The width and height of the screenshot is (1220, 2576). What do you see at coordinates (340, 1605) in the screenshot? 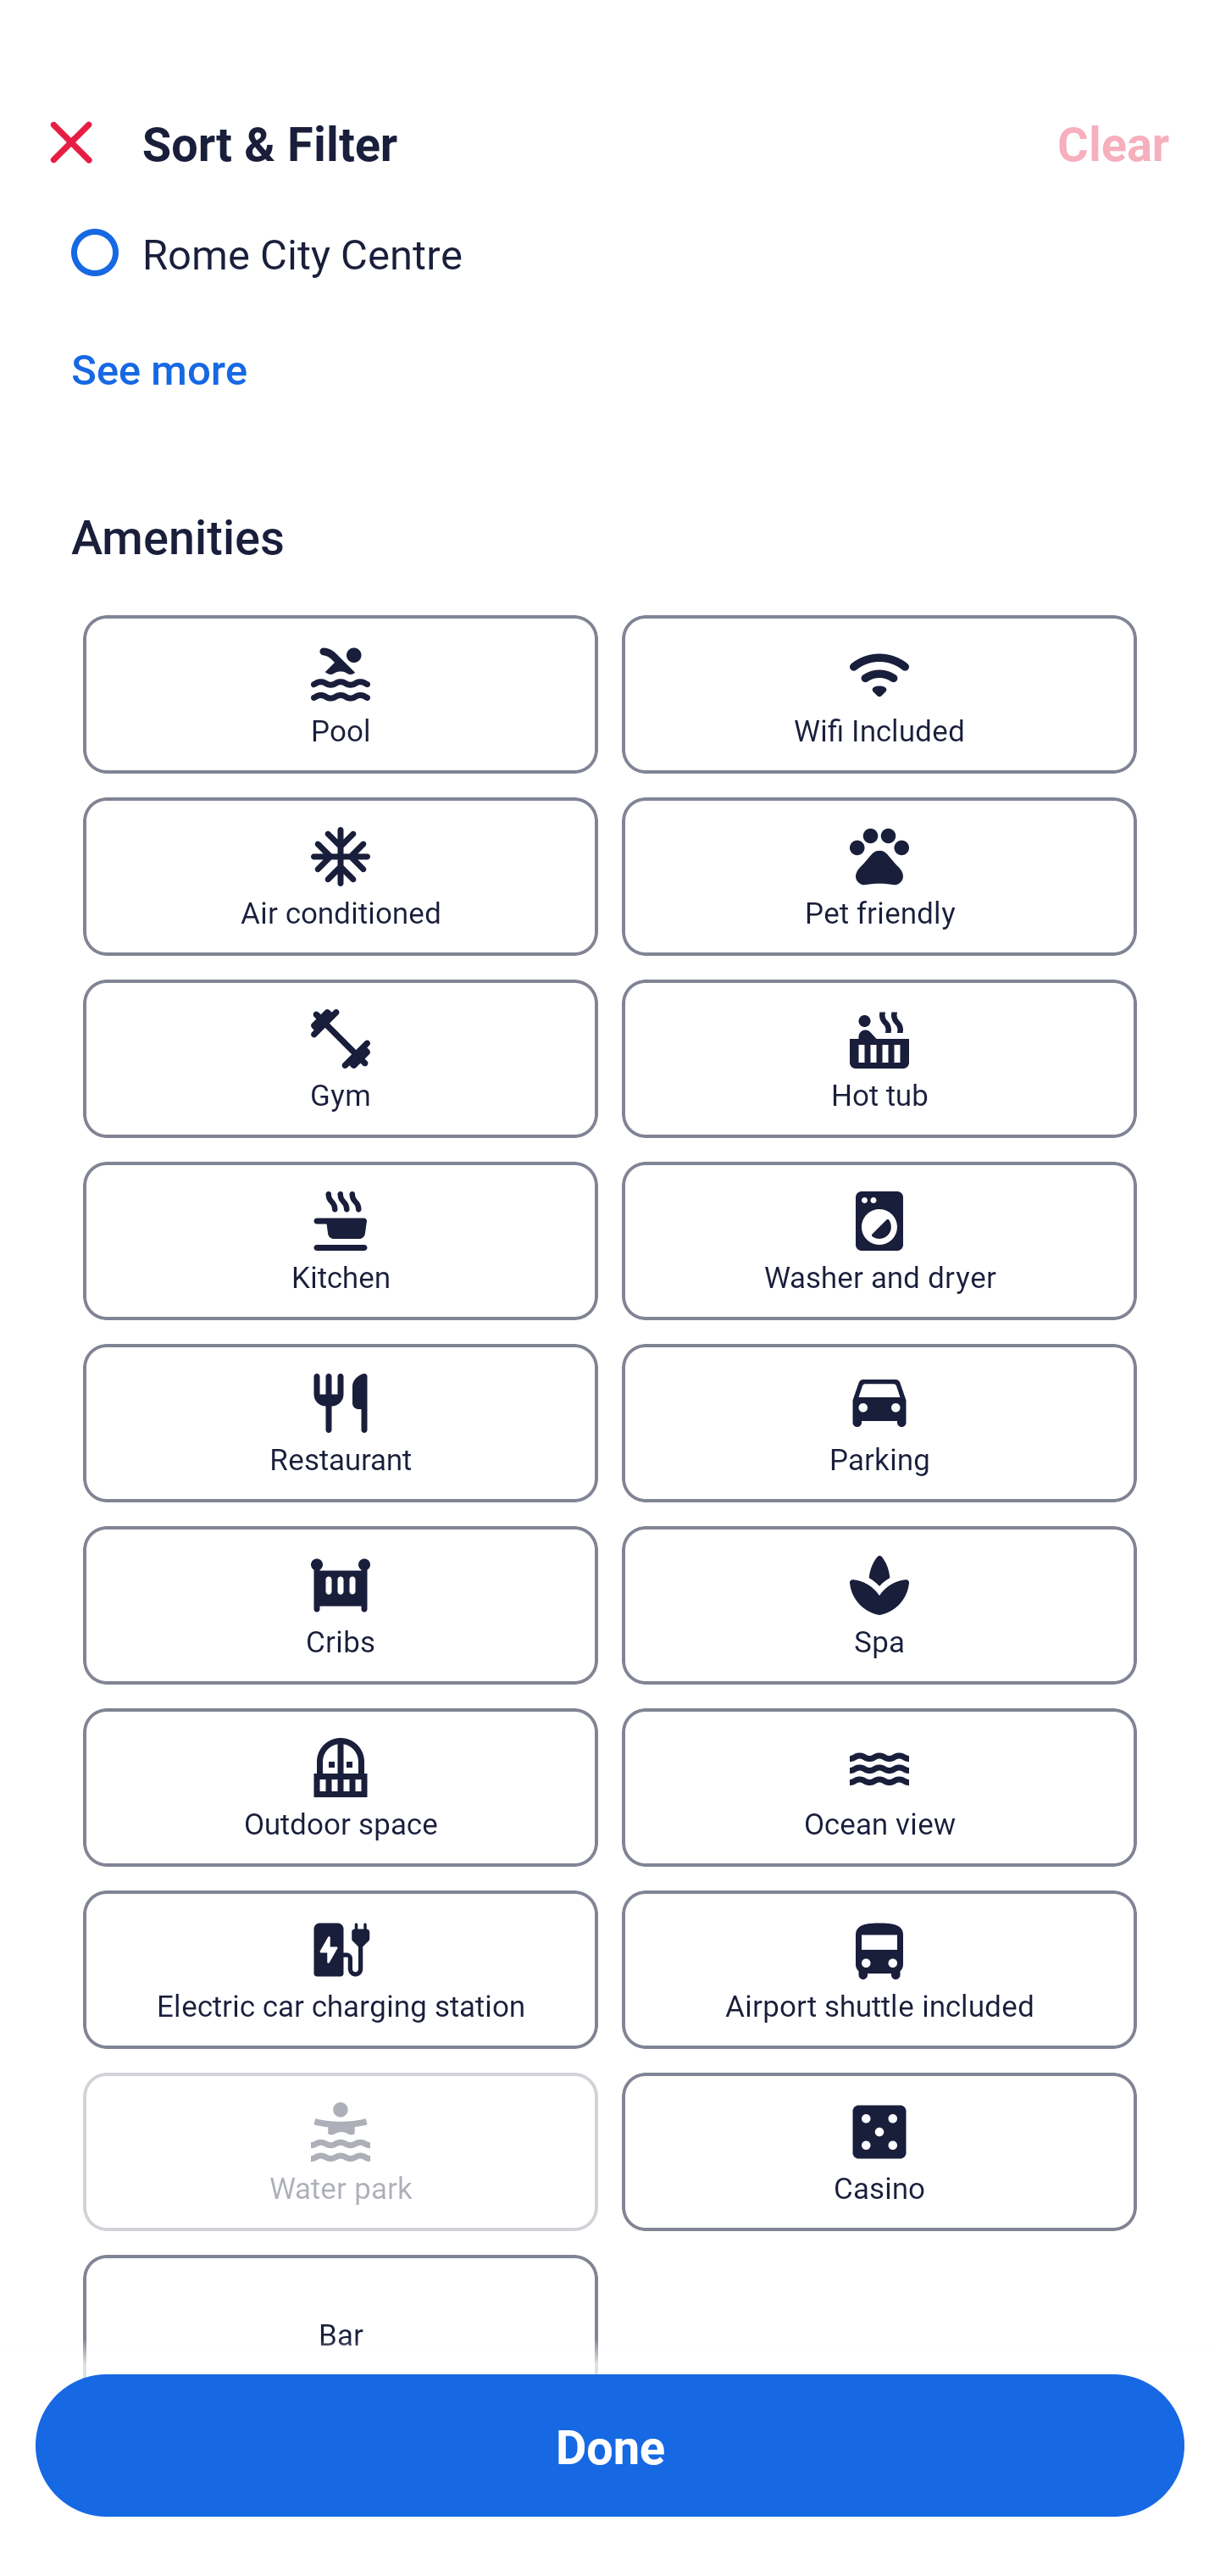
I see `Cribs` at bounding box center [340, 1605].